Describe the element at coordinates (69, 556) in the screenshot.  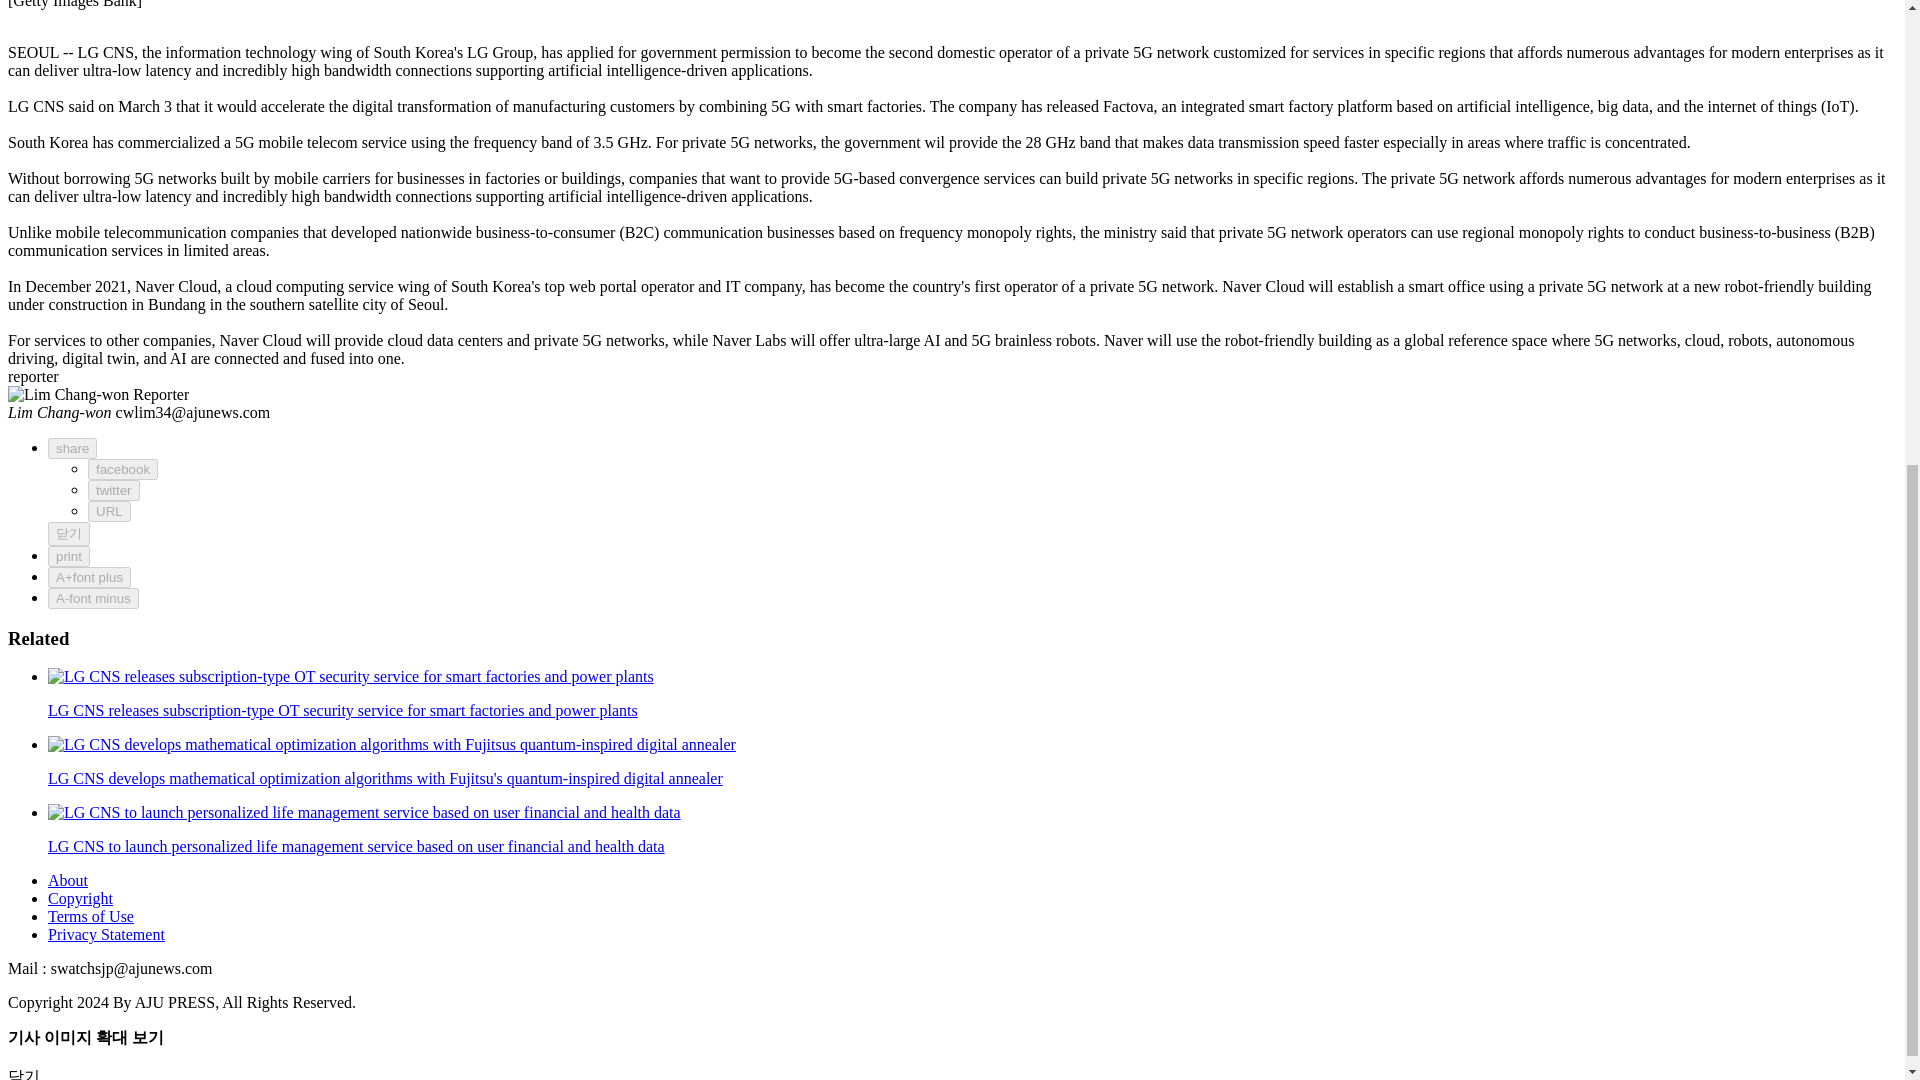
I see `print` at that location.